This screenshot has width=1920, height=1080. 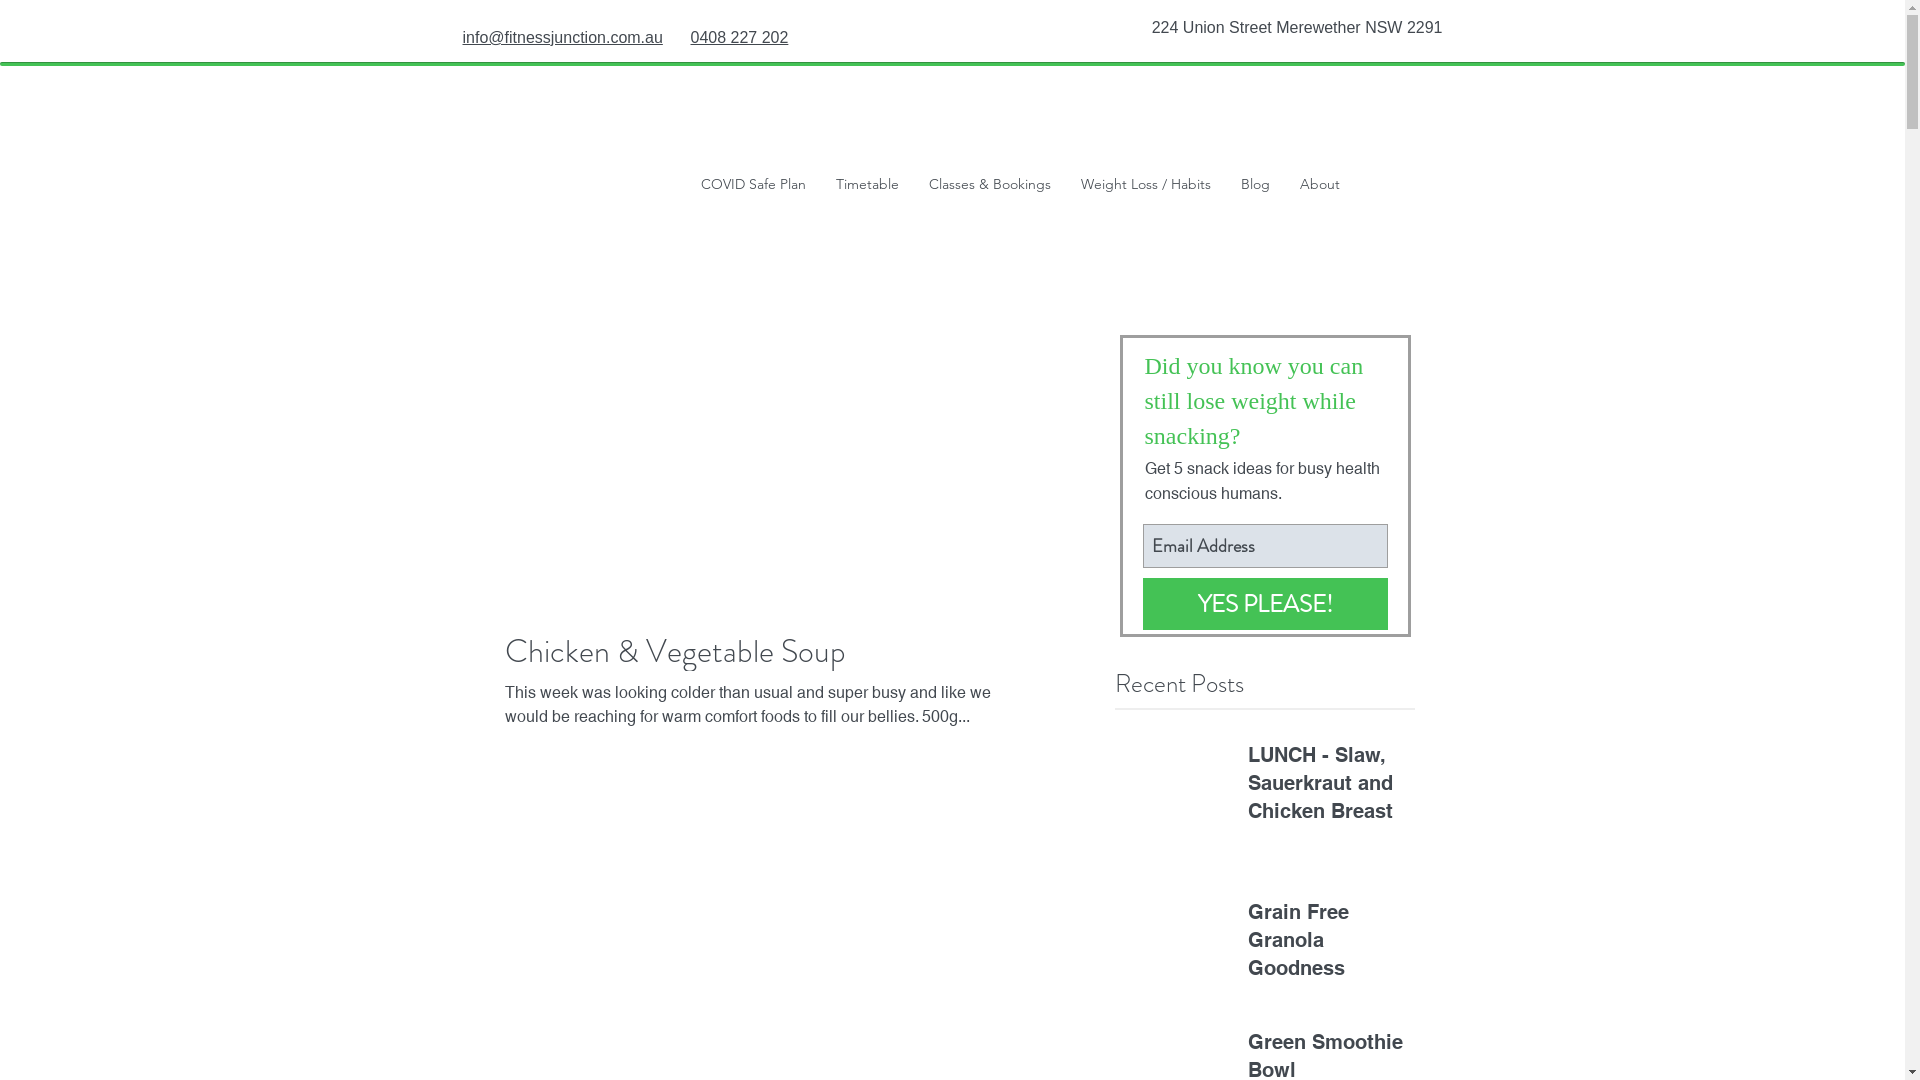 I want to click on fitness logo.png, so click(x=499, y=160).